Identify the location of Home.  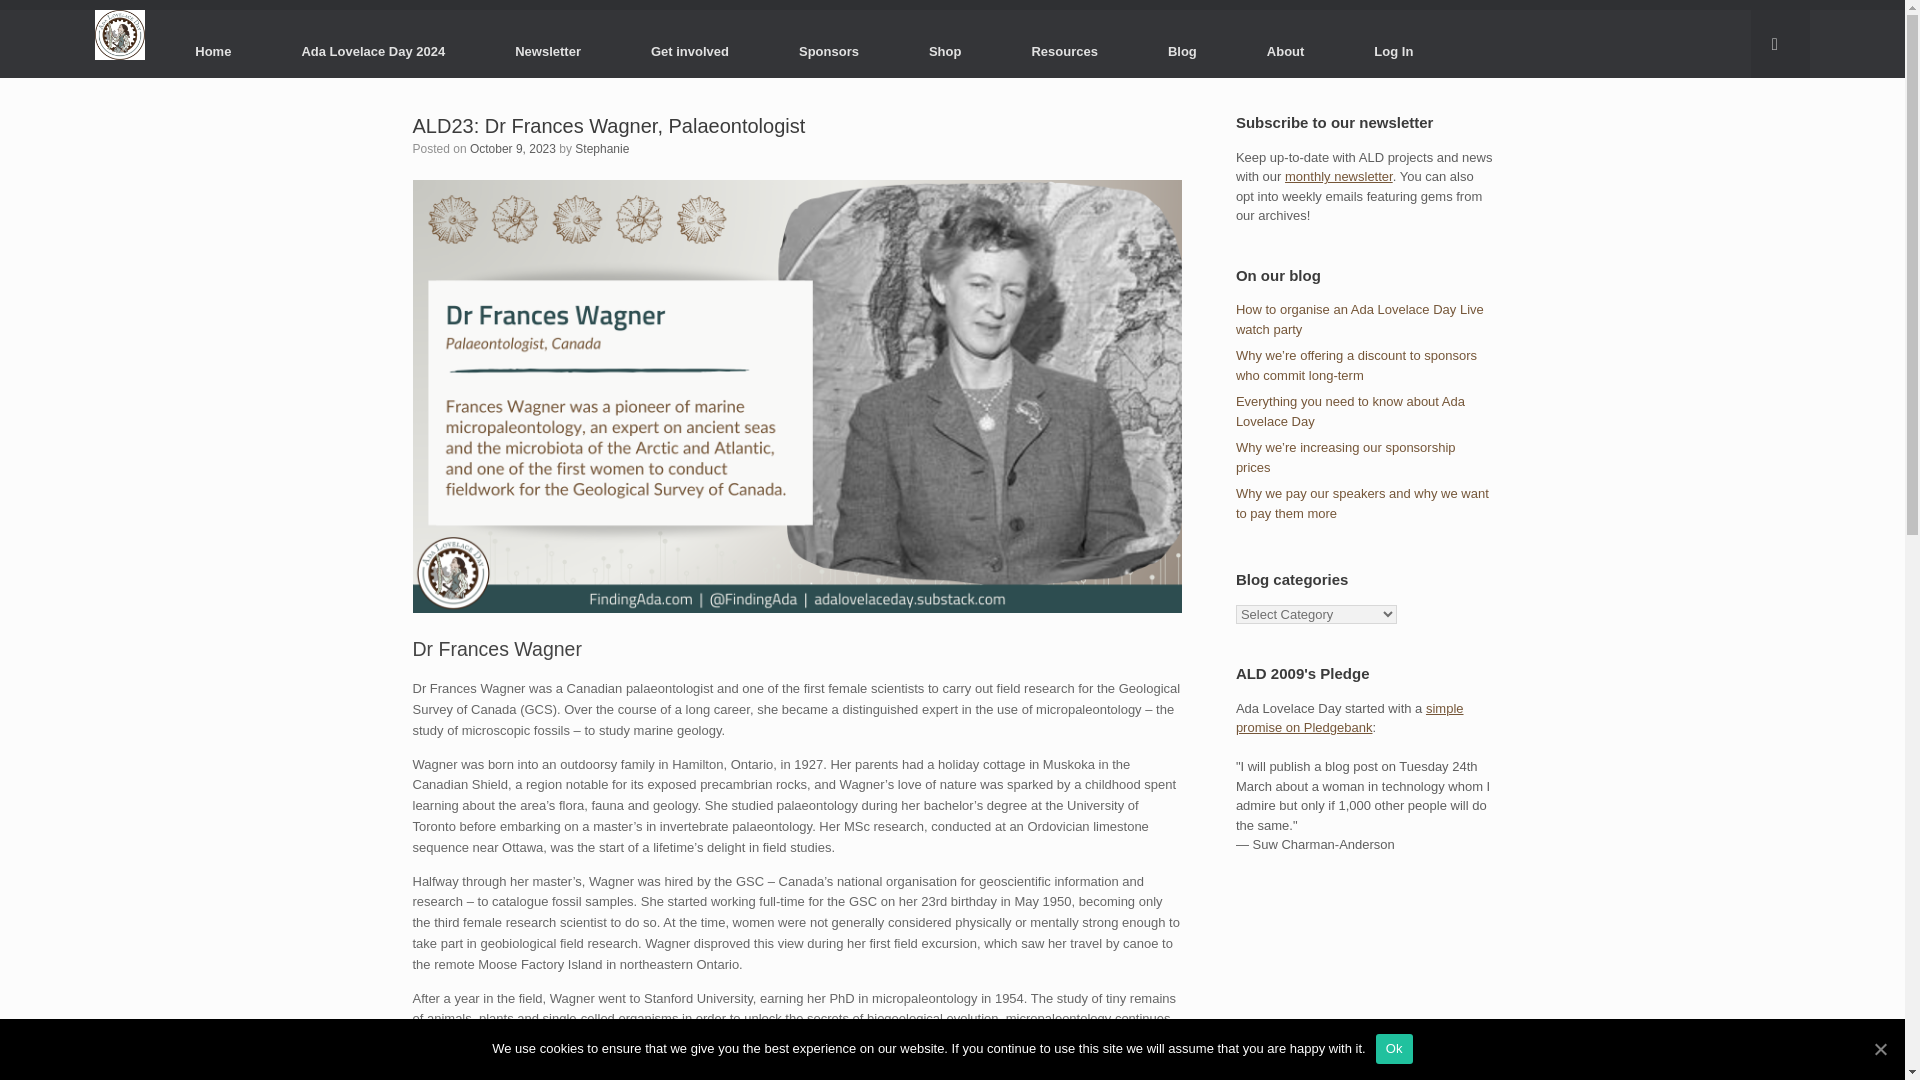
(212, 50).